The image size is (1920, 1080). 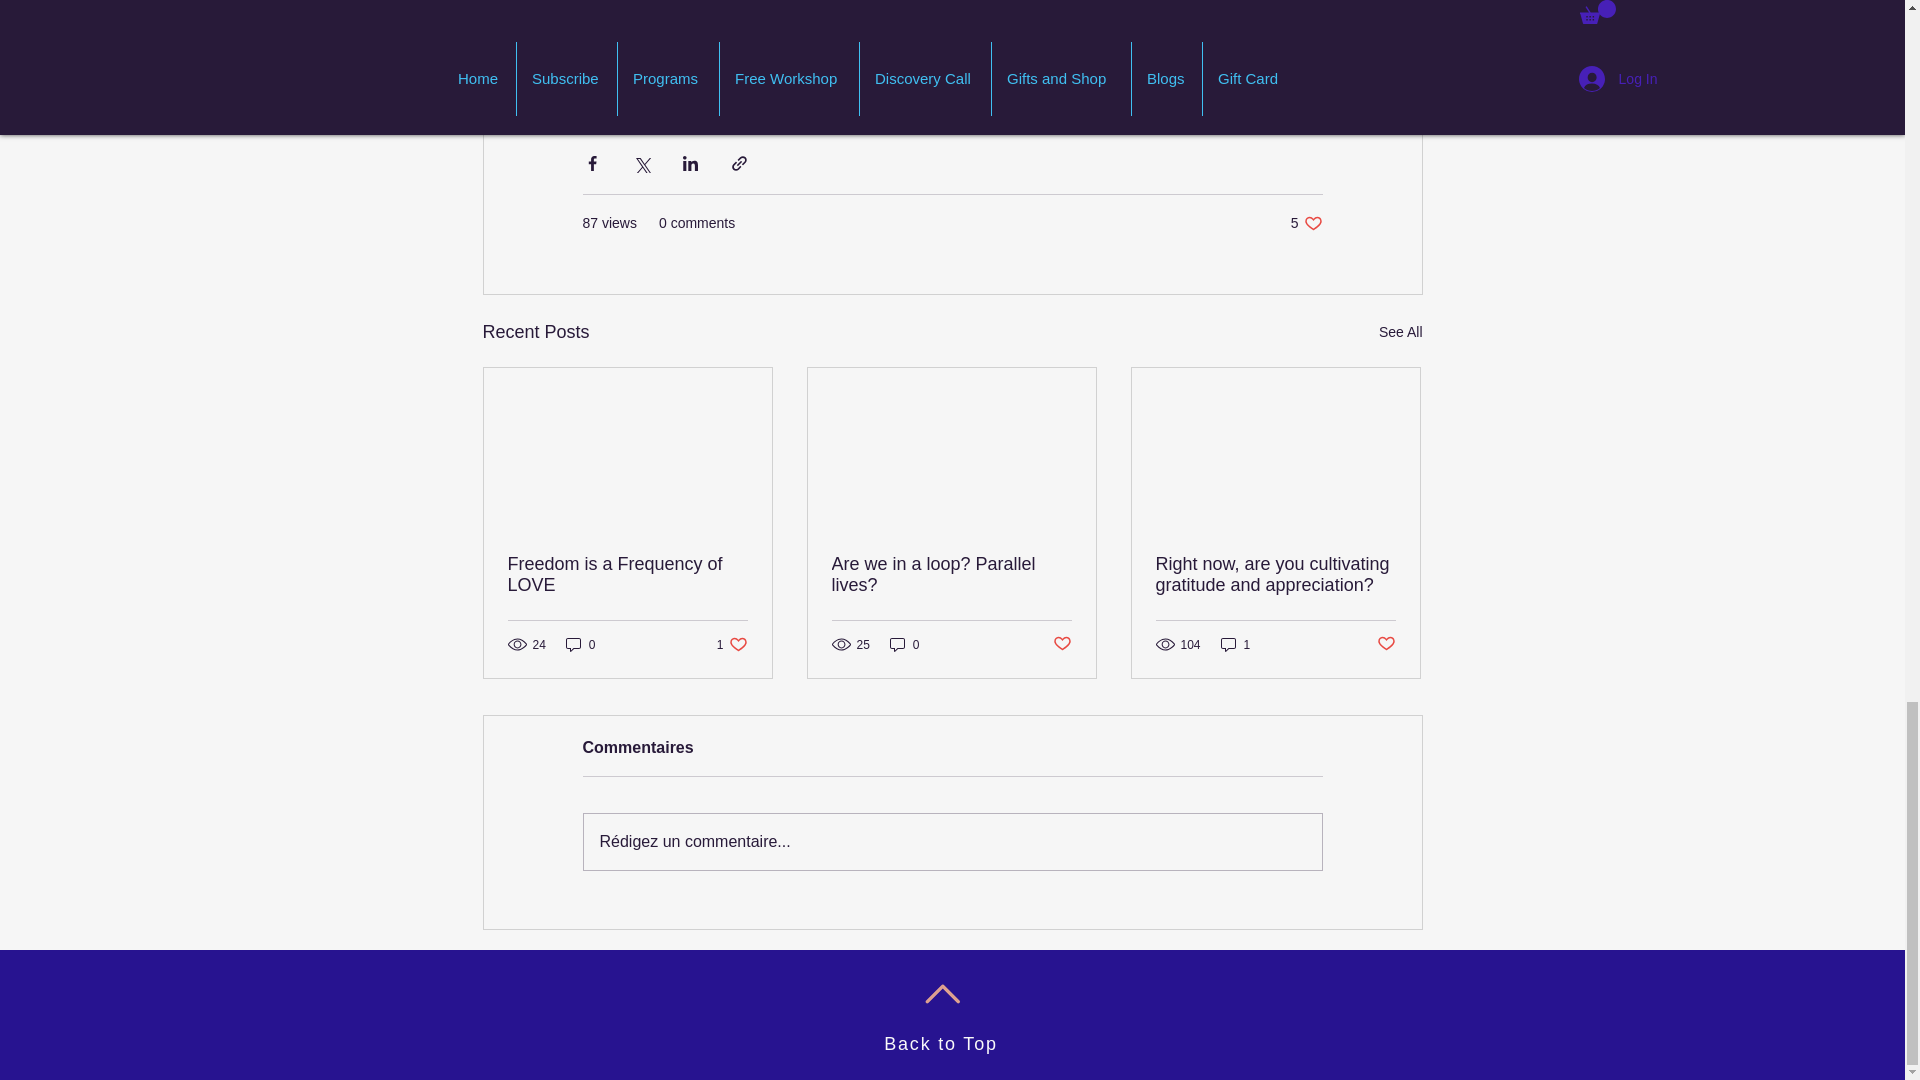 What do you see at coordinates (1275, 575) in the screenshot?
I see `Post not marked as liked` at bounding box center [1275, 575].